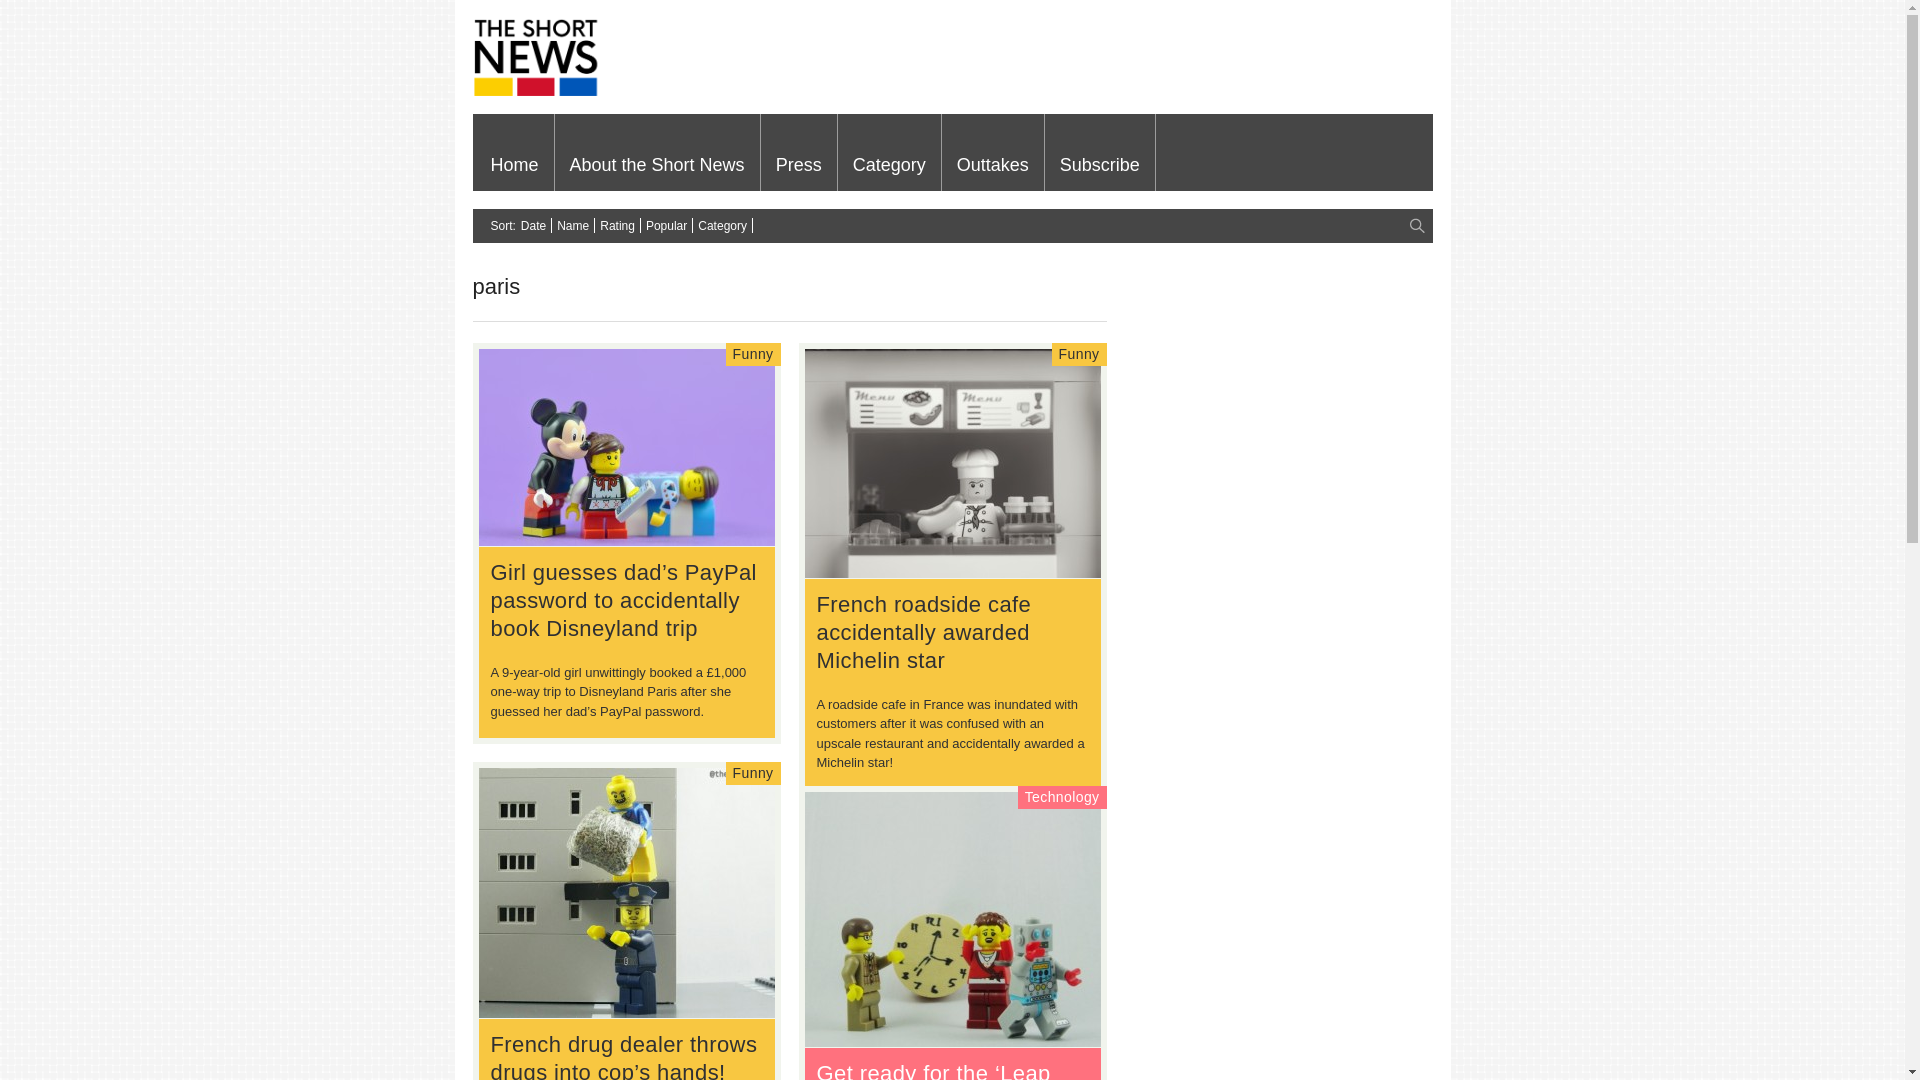 The height and width of the screenshot is (1080, 1920). I want to click on Date, so click(532, 226).